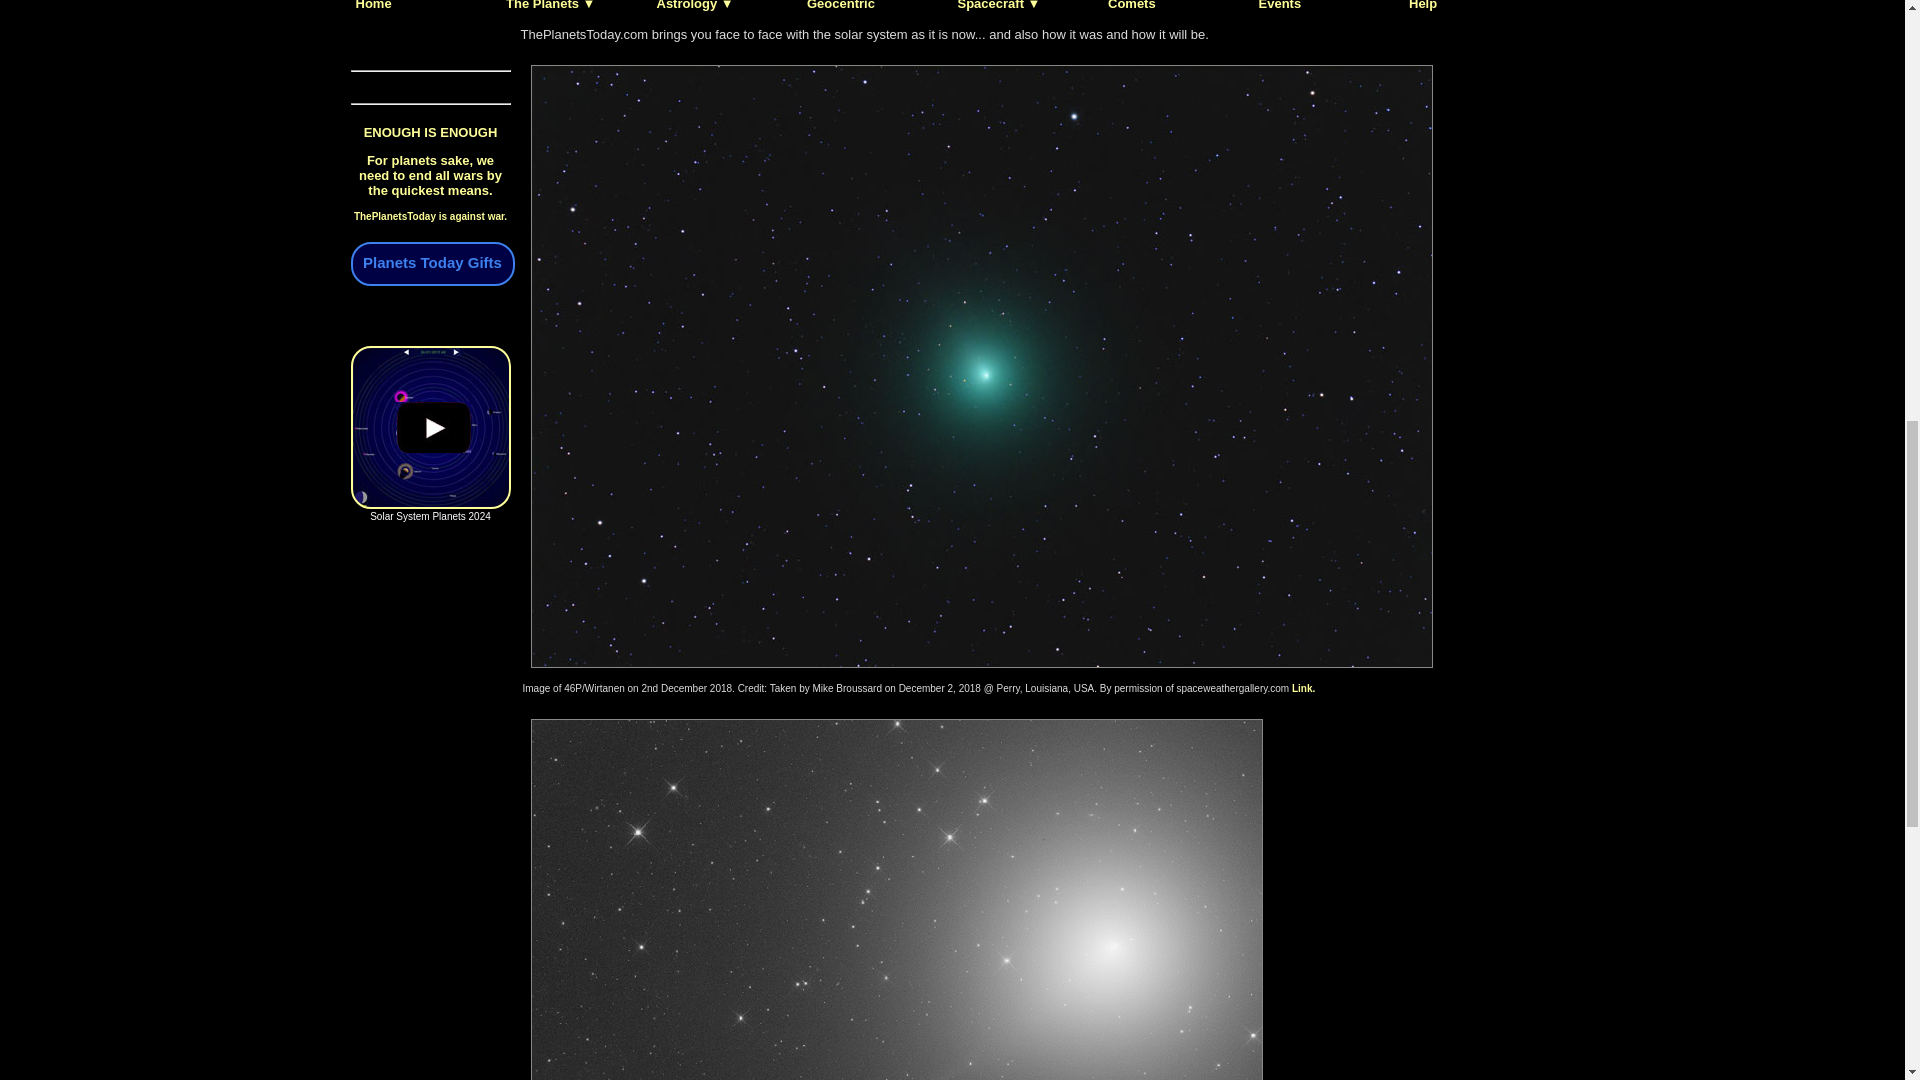 The image size is (1920, 1080). I want to click on Spacecraft, so click(999, 5).